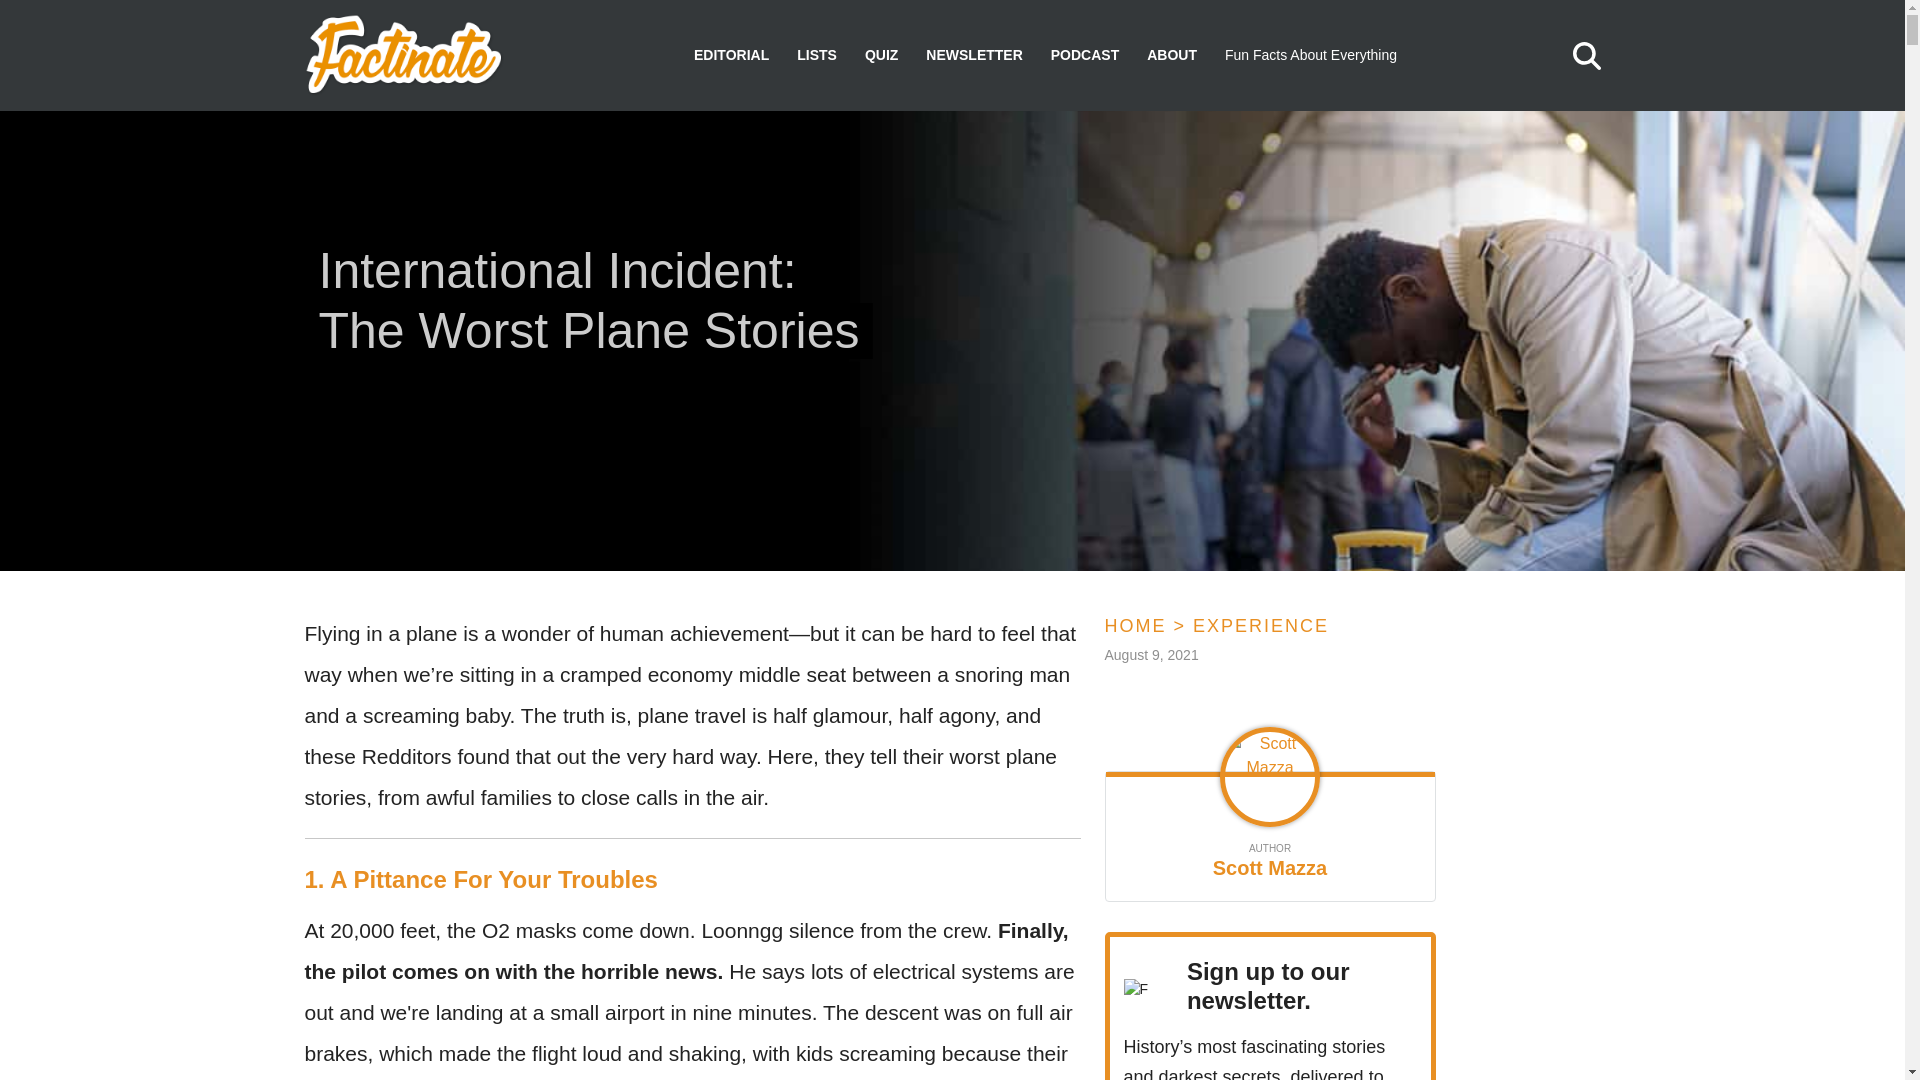 The image size is (1920, 1080). What do you see at coordinates (731, 55) in the screenshot?
I see `EDITORIAL` at bounding box center [731, 55].